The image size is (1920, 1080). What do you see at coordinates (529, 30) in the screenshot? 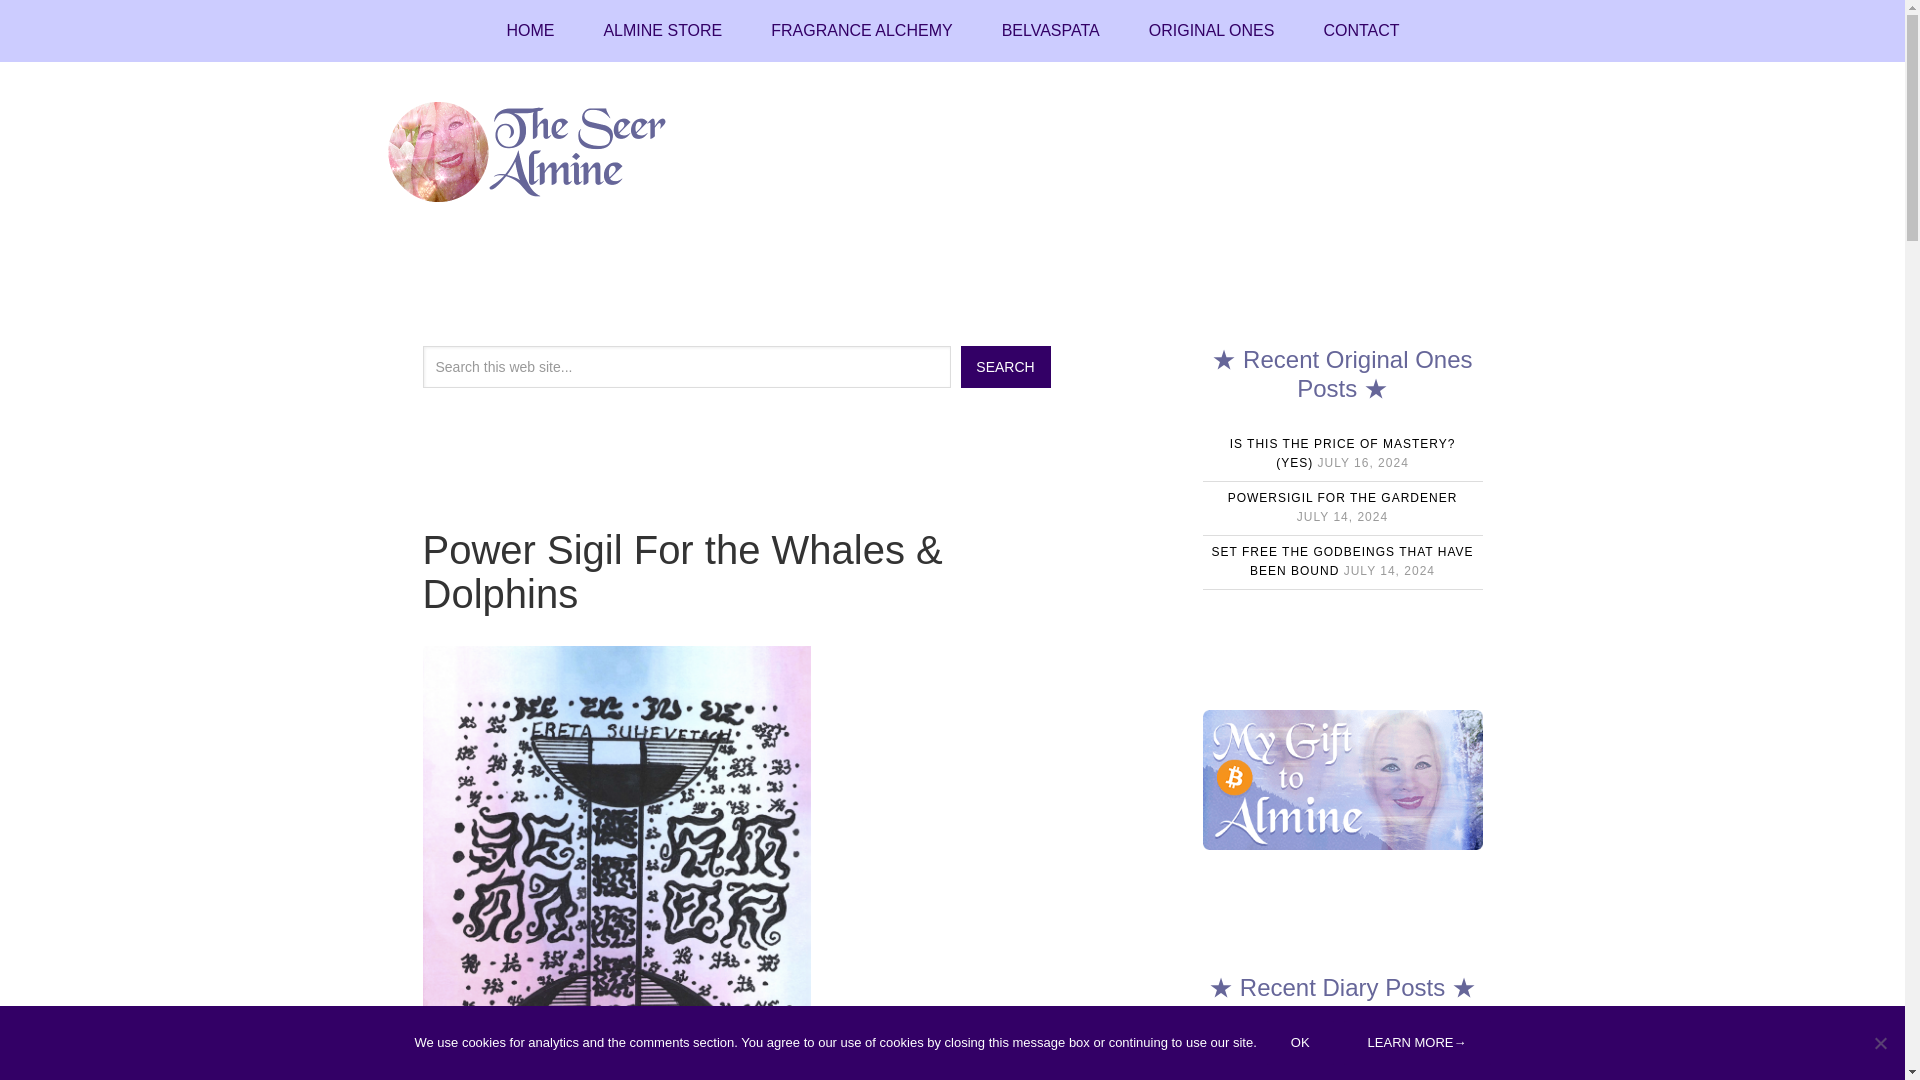
I see `HOME` at bounding box center [529, 30].